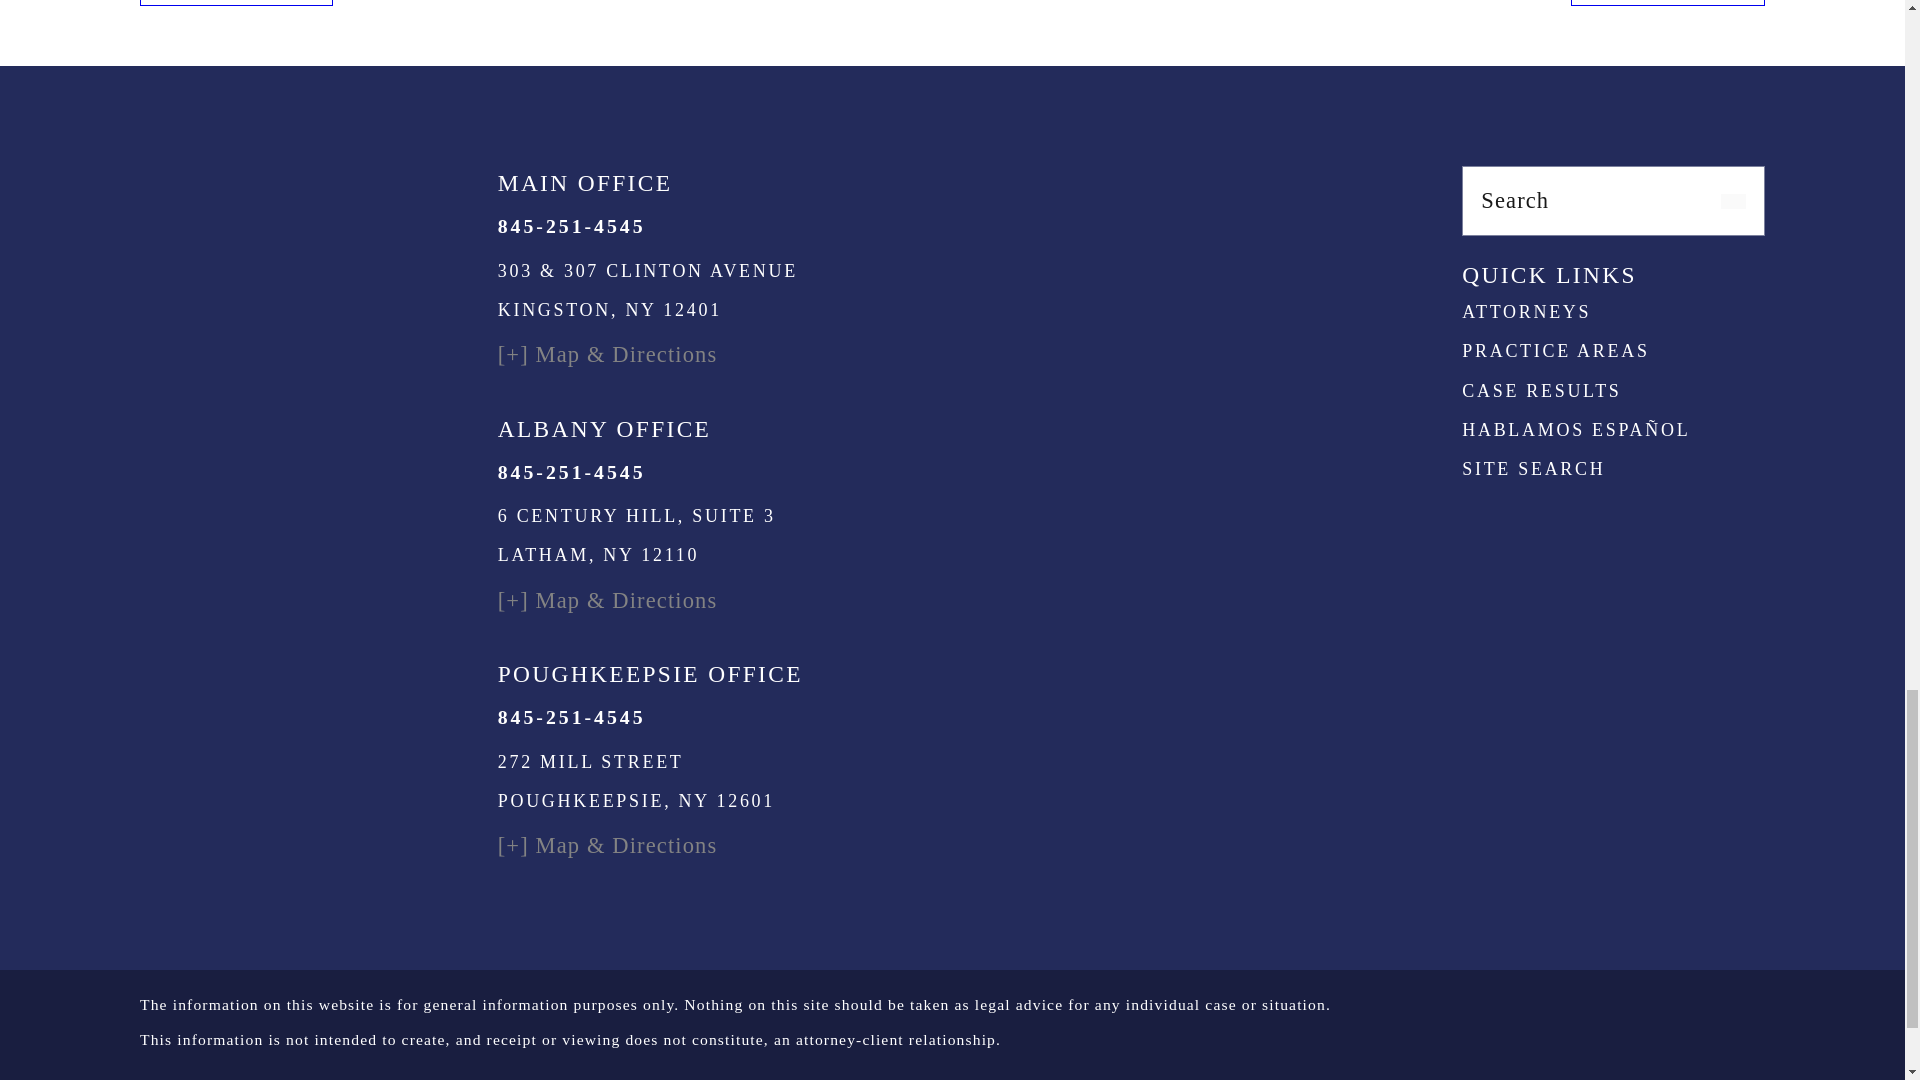  What do you see at coordinates (1614, 246) in the screenshot?
I see `LinkedIn` at bounding box center [1614, 246].